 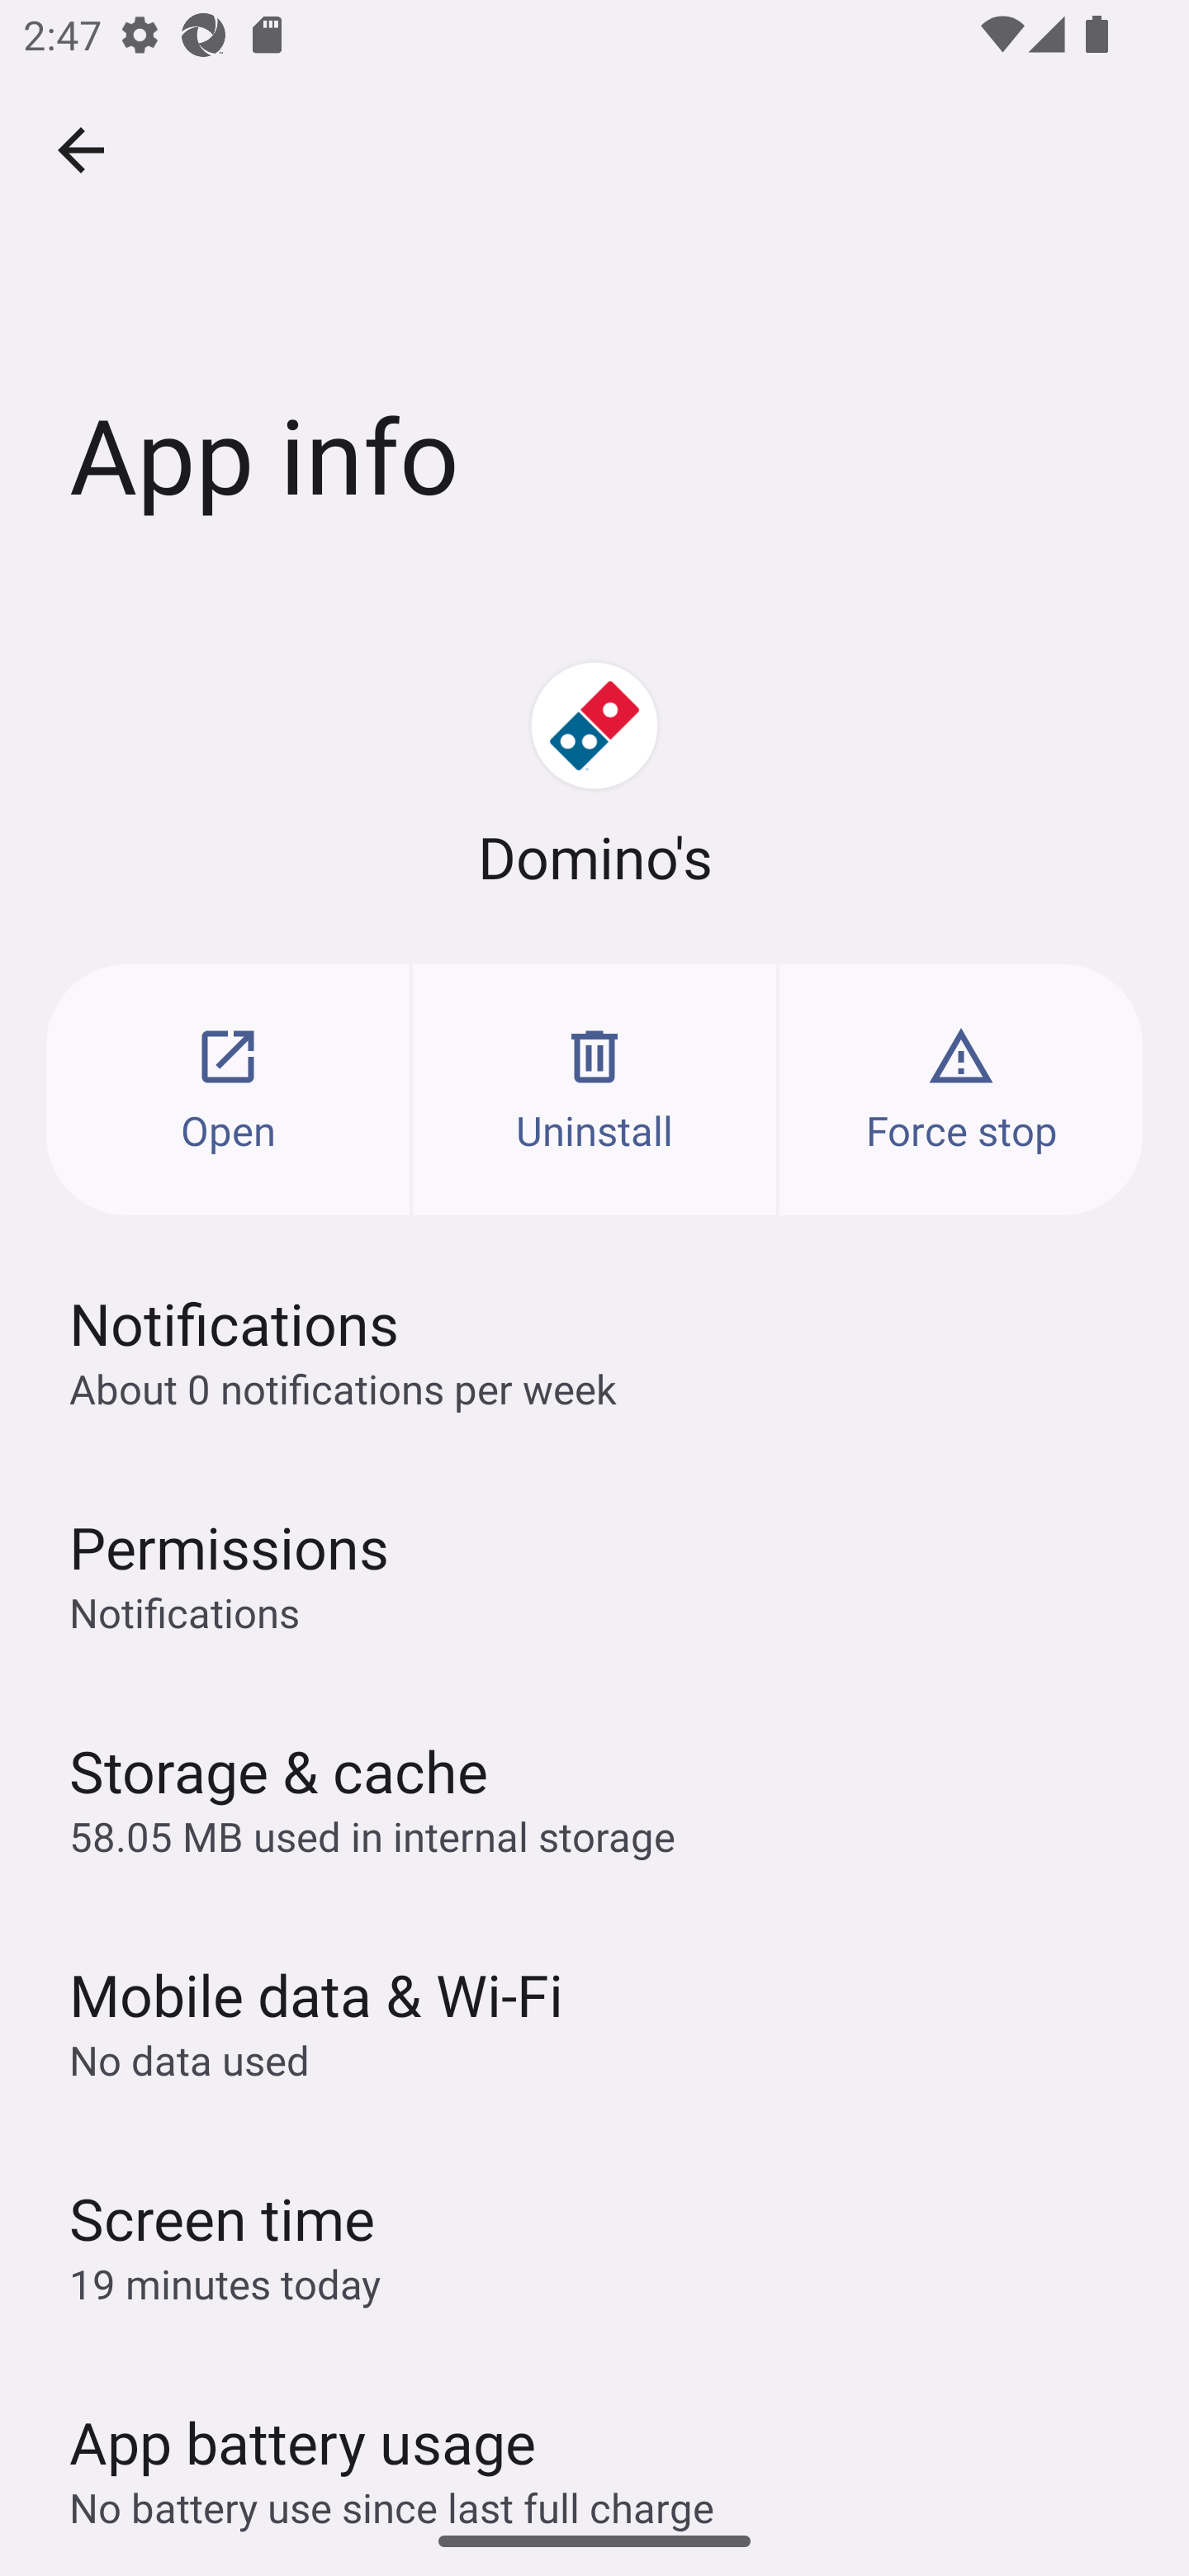 I want to click on Navigate up, so click(x=81, y=150).